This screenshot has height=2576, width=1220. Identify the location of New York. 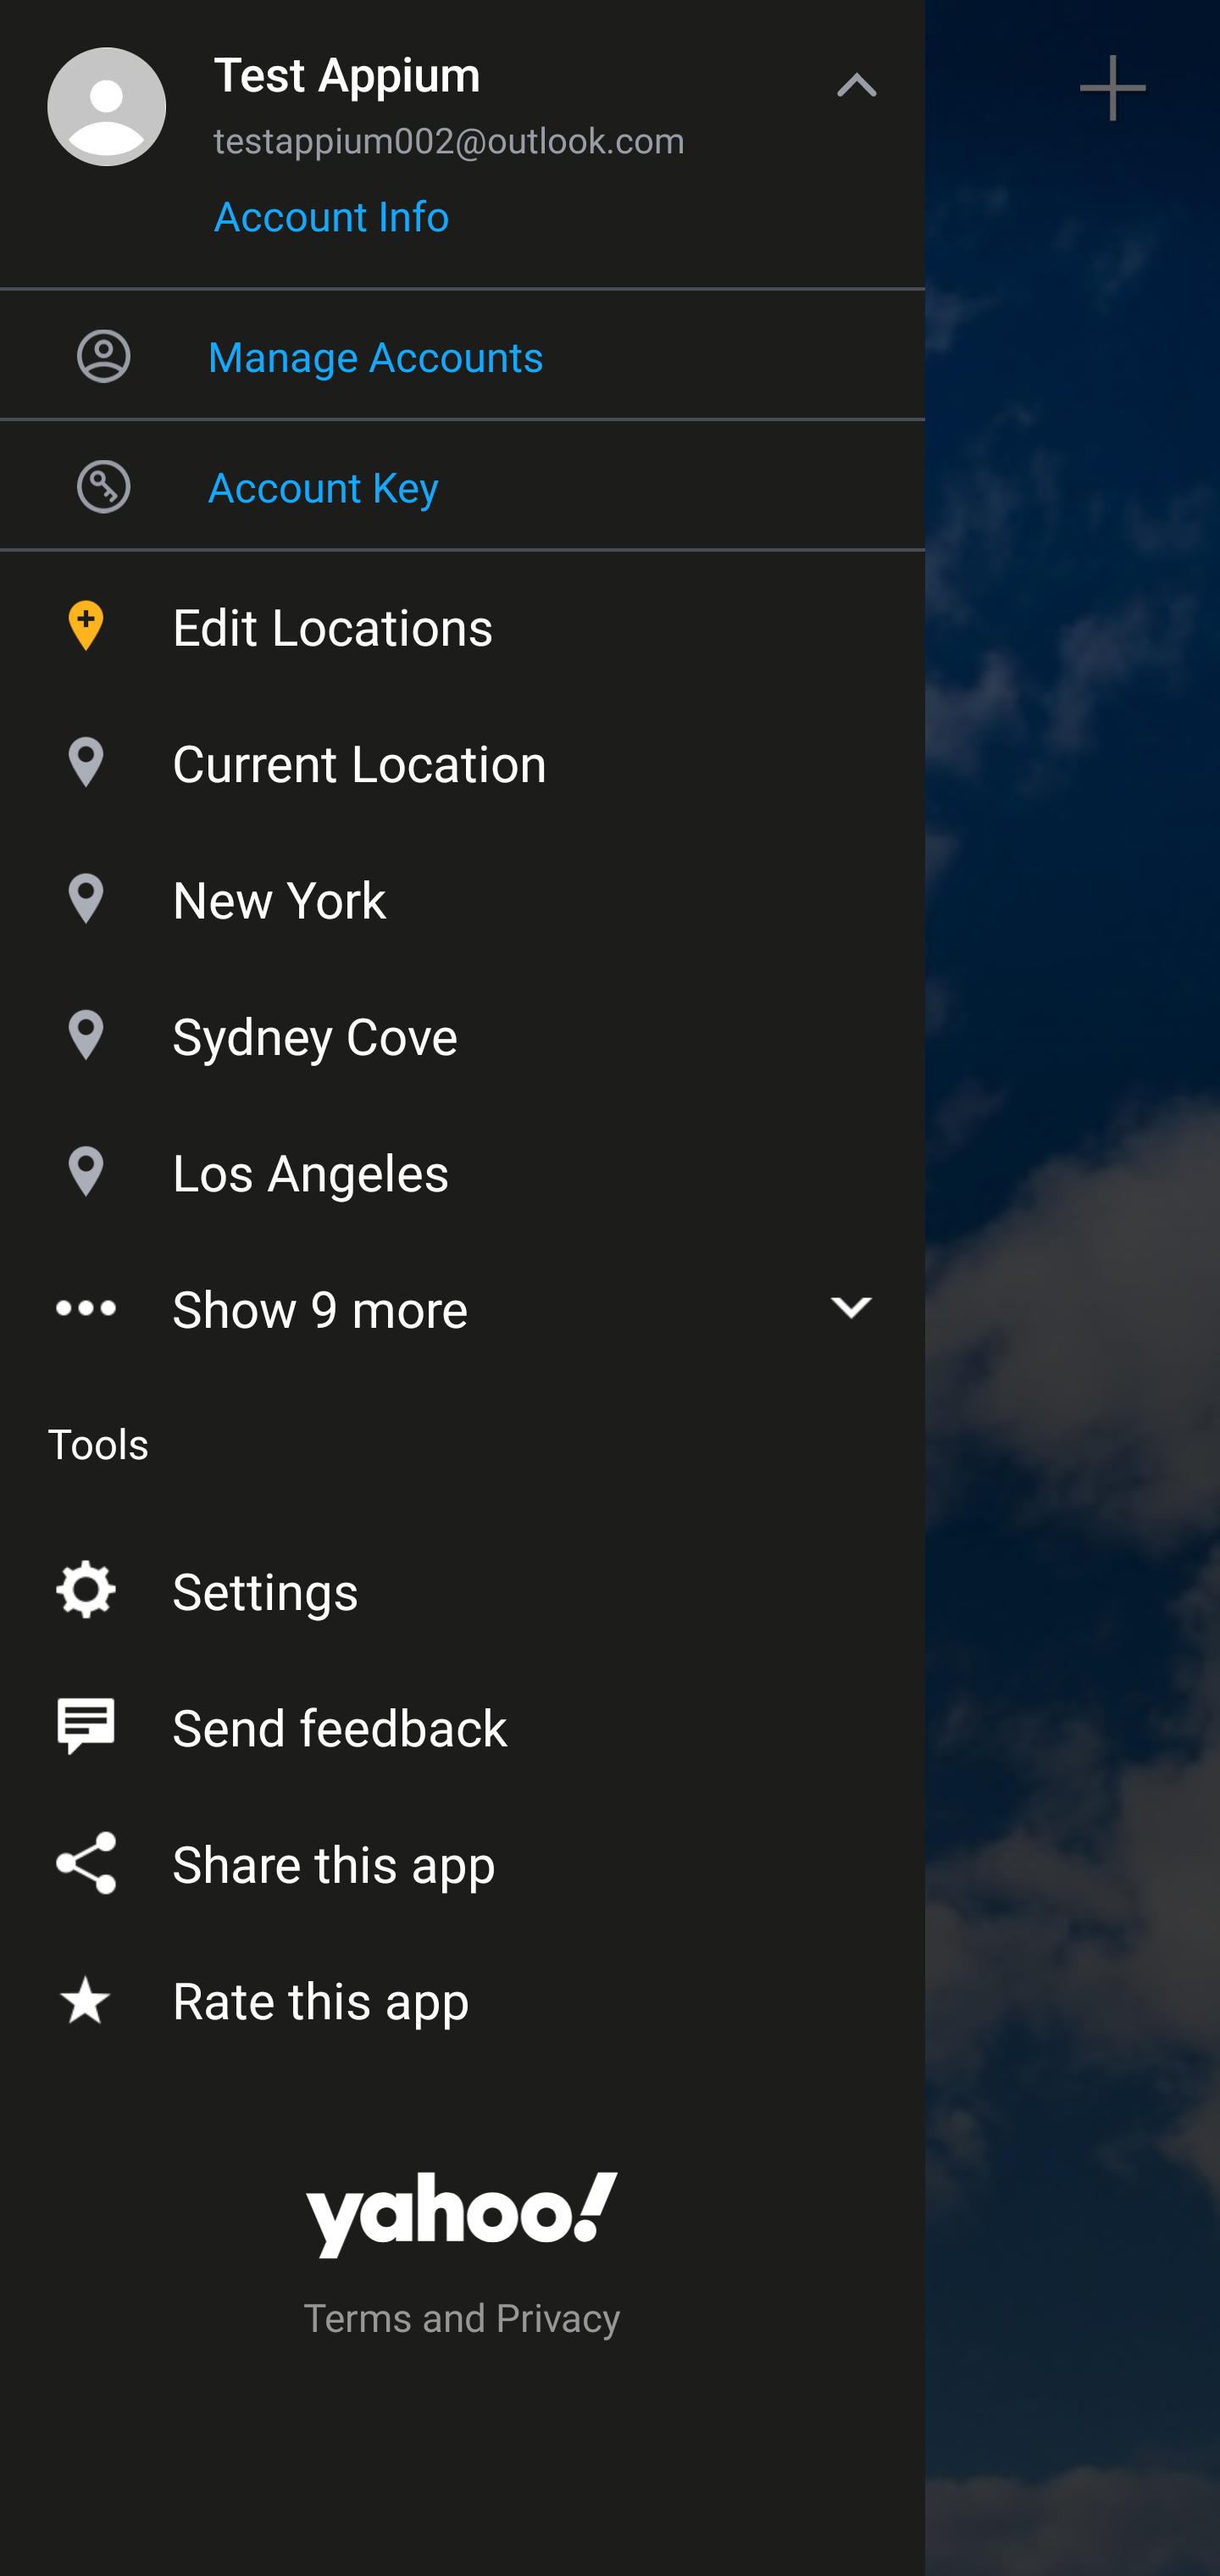
(463, 891).